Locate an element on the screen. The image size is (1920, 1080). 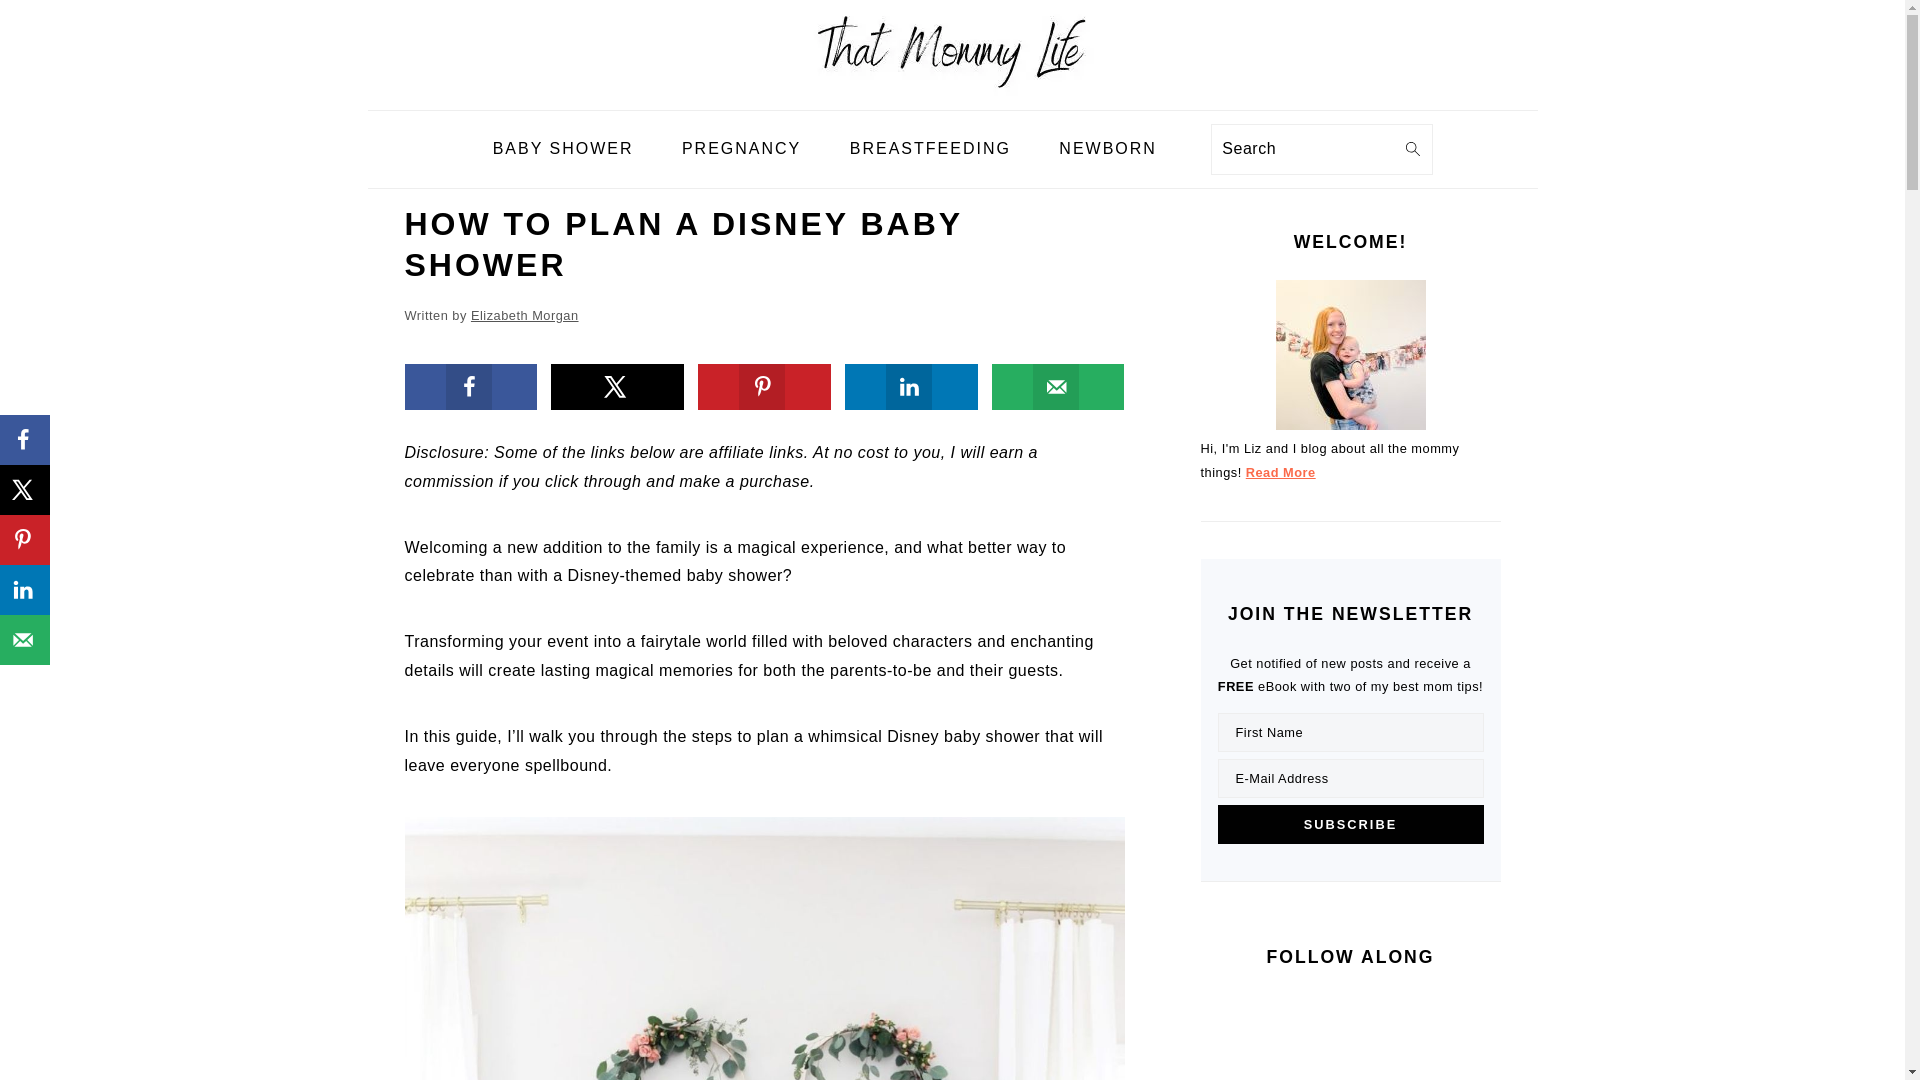
Read More is located at coordinates (1280, 472).